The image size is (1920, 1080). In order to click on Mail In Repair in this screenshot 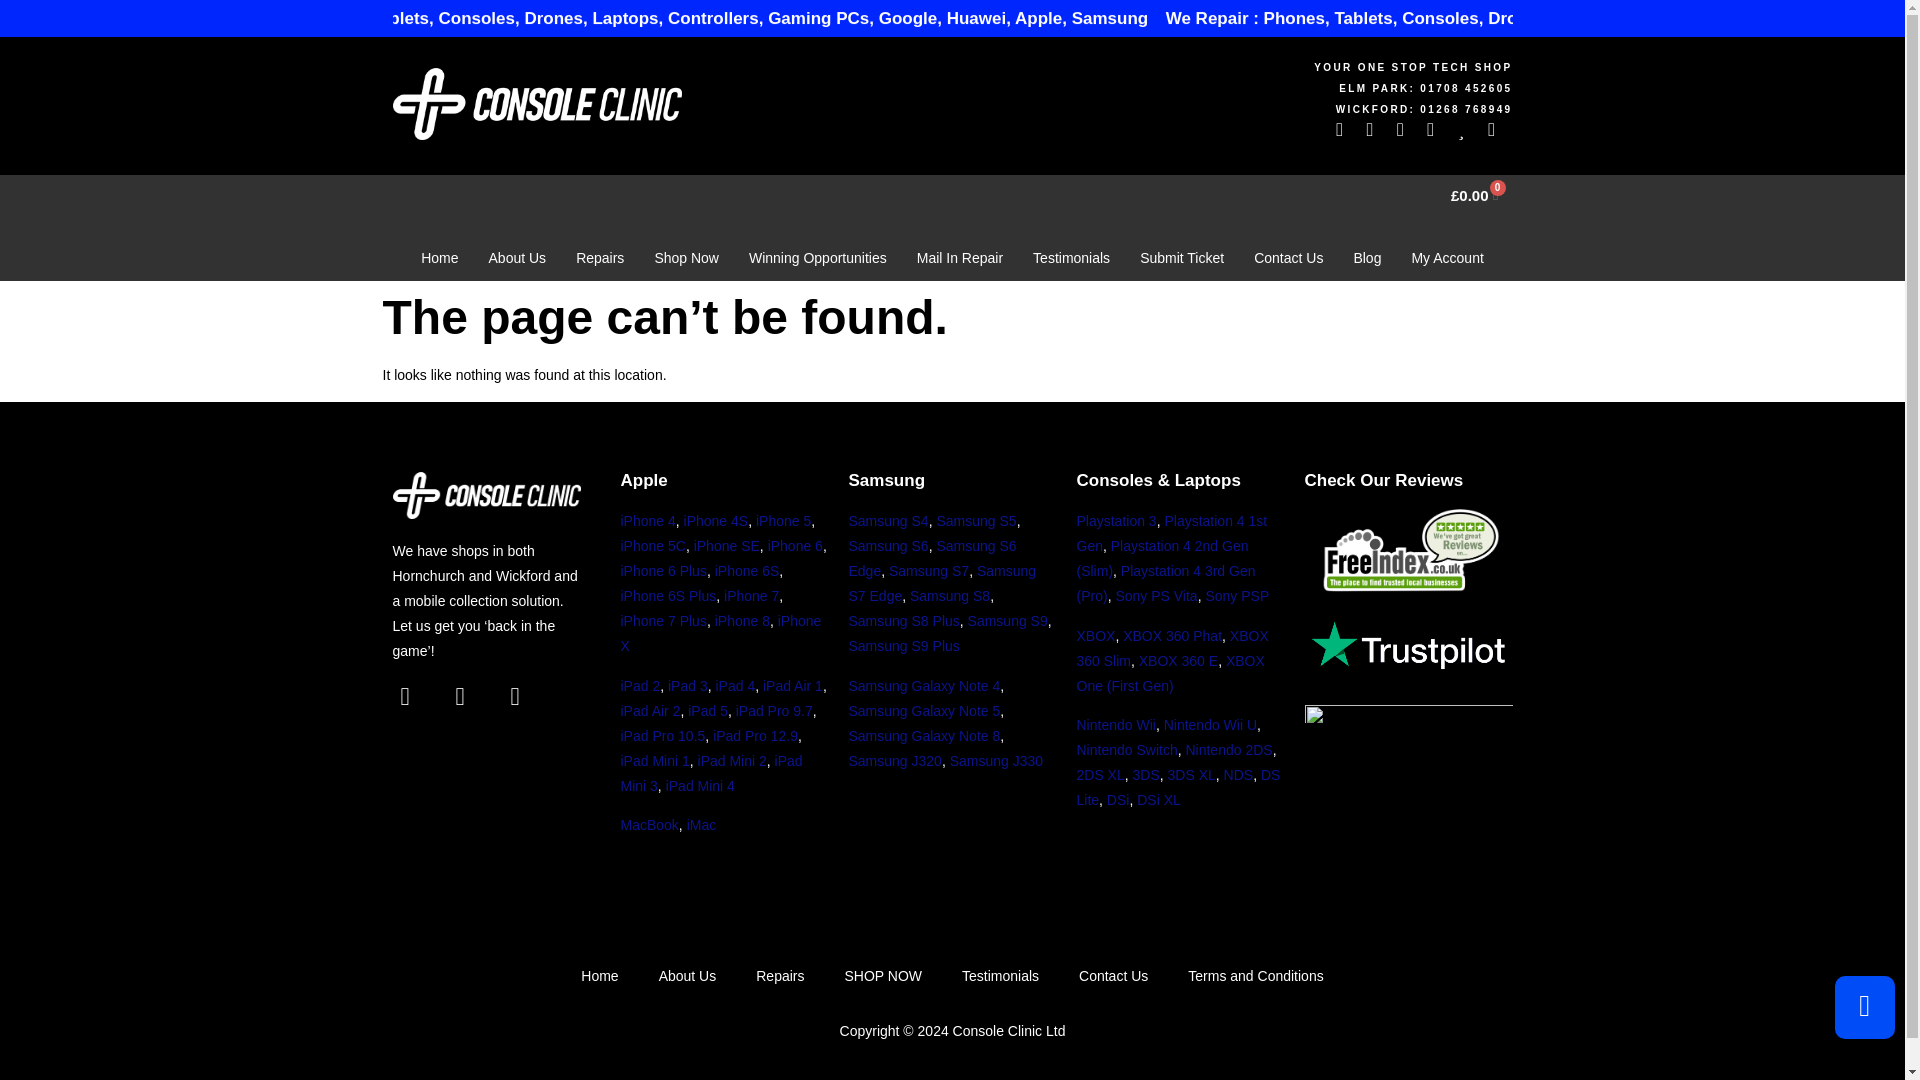, I will do `click(960, 258)`.